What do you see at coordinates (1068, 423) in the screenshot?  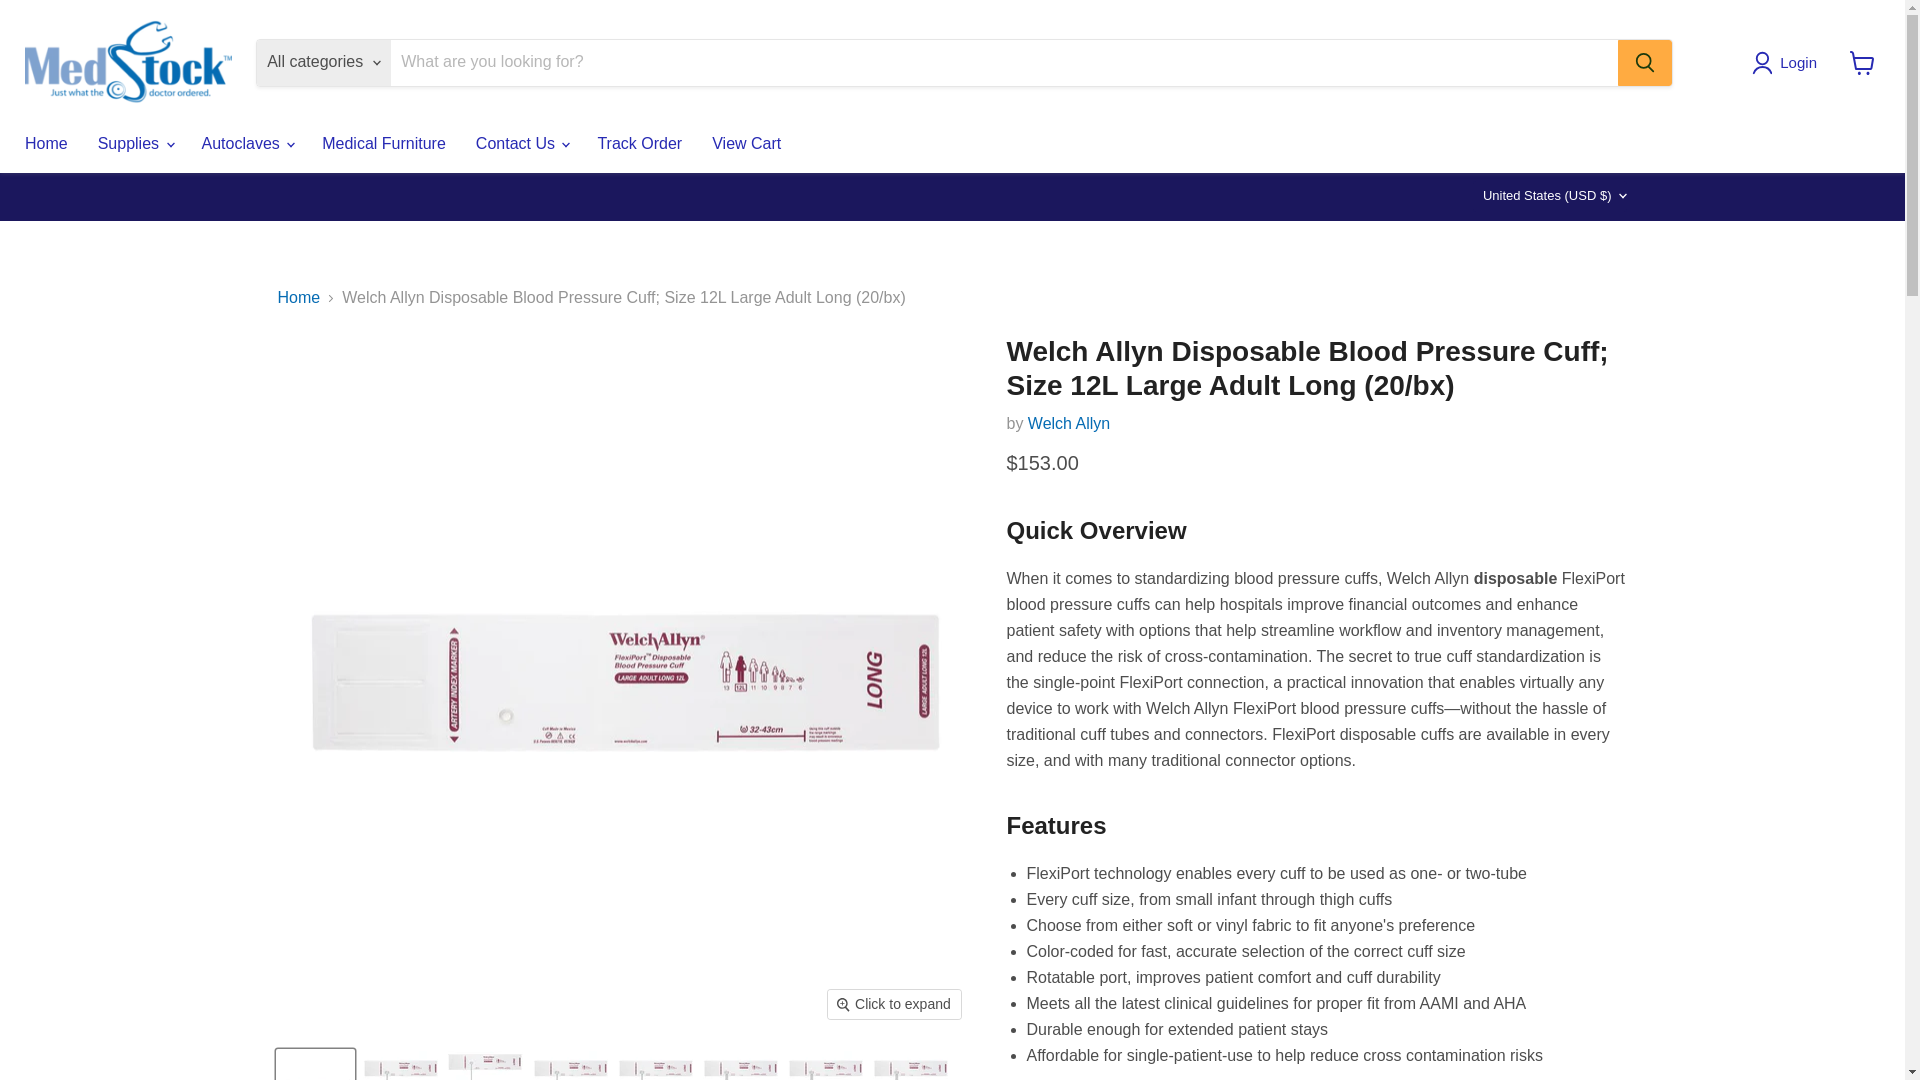 I see `Welch Allyn` at bounding box center [1068, 423].